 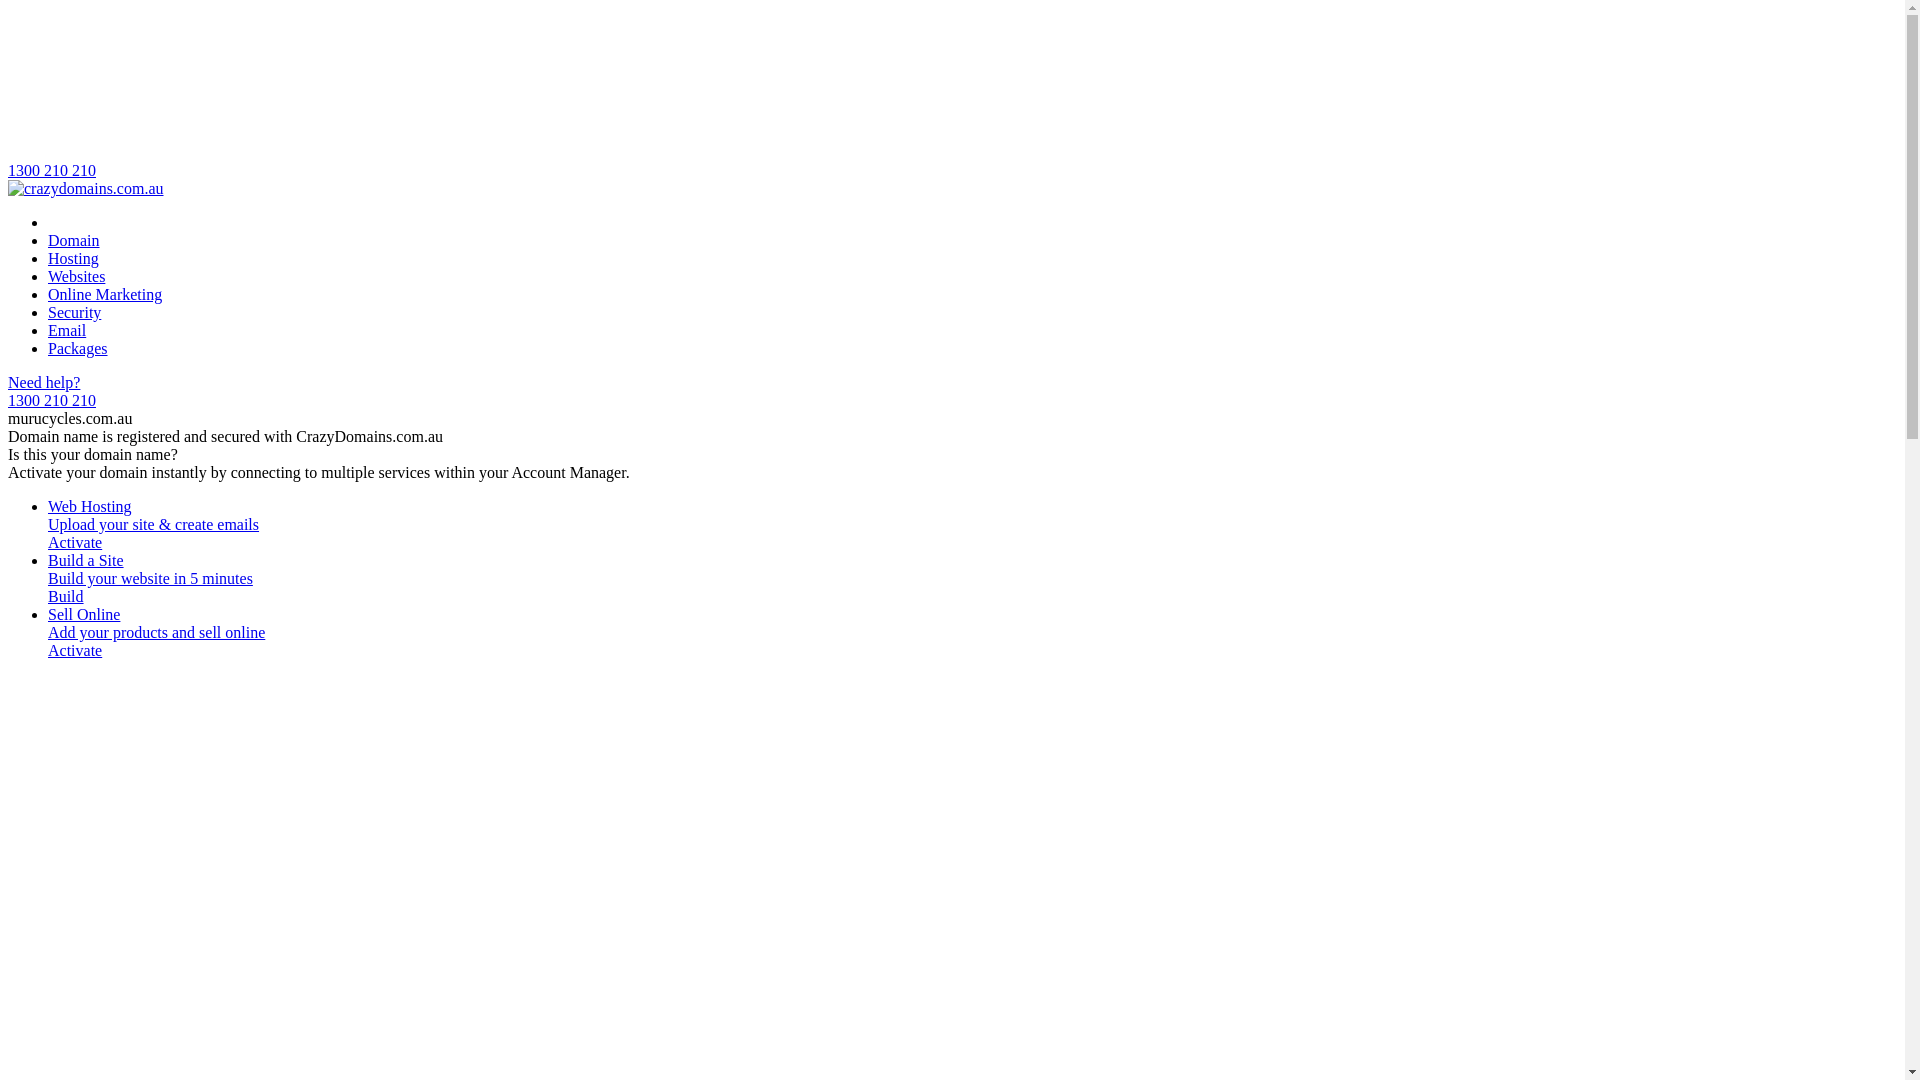 I want to click on Online Marketing, so click(x=105, y=294).